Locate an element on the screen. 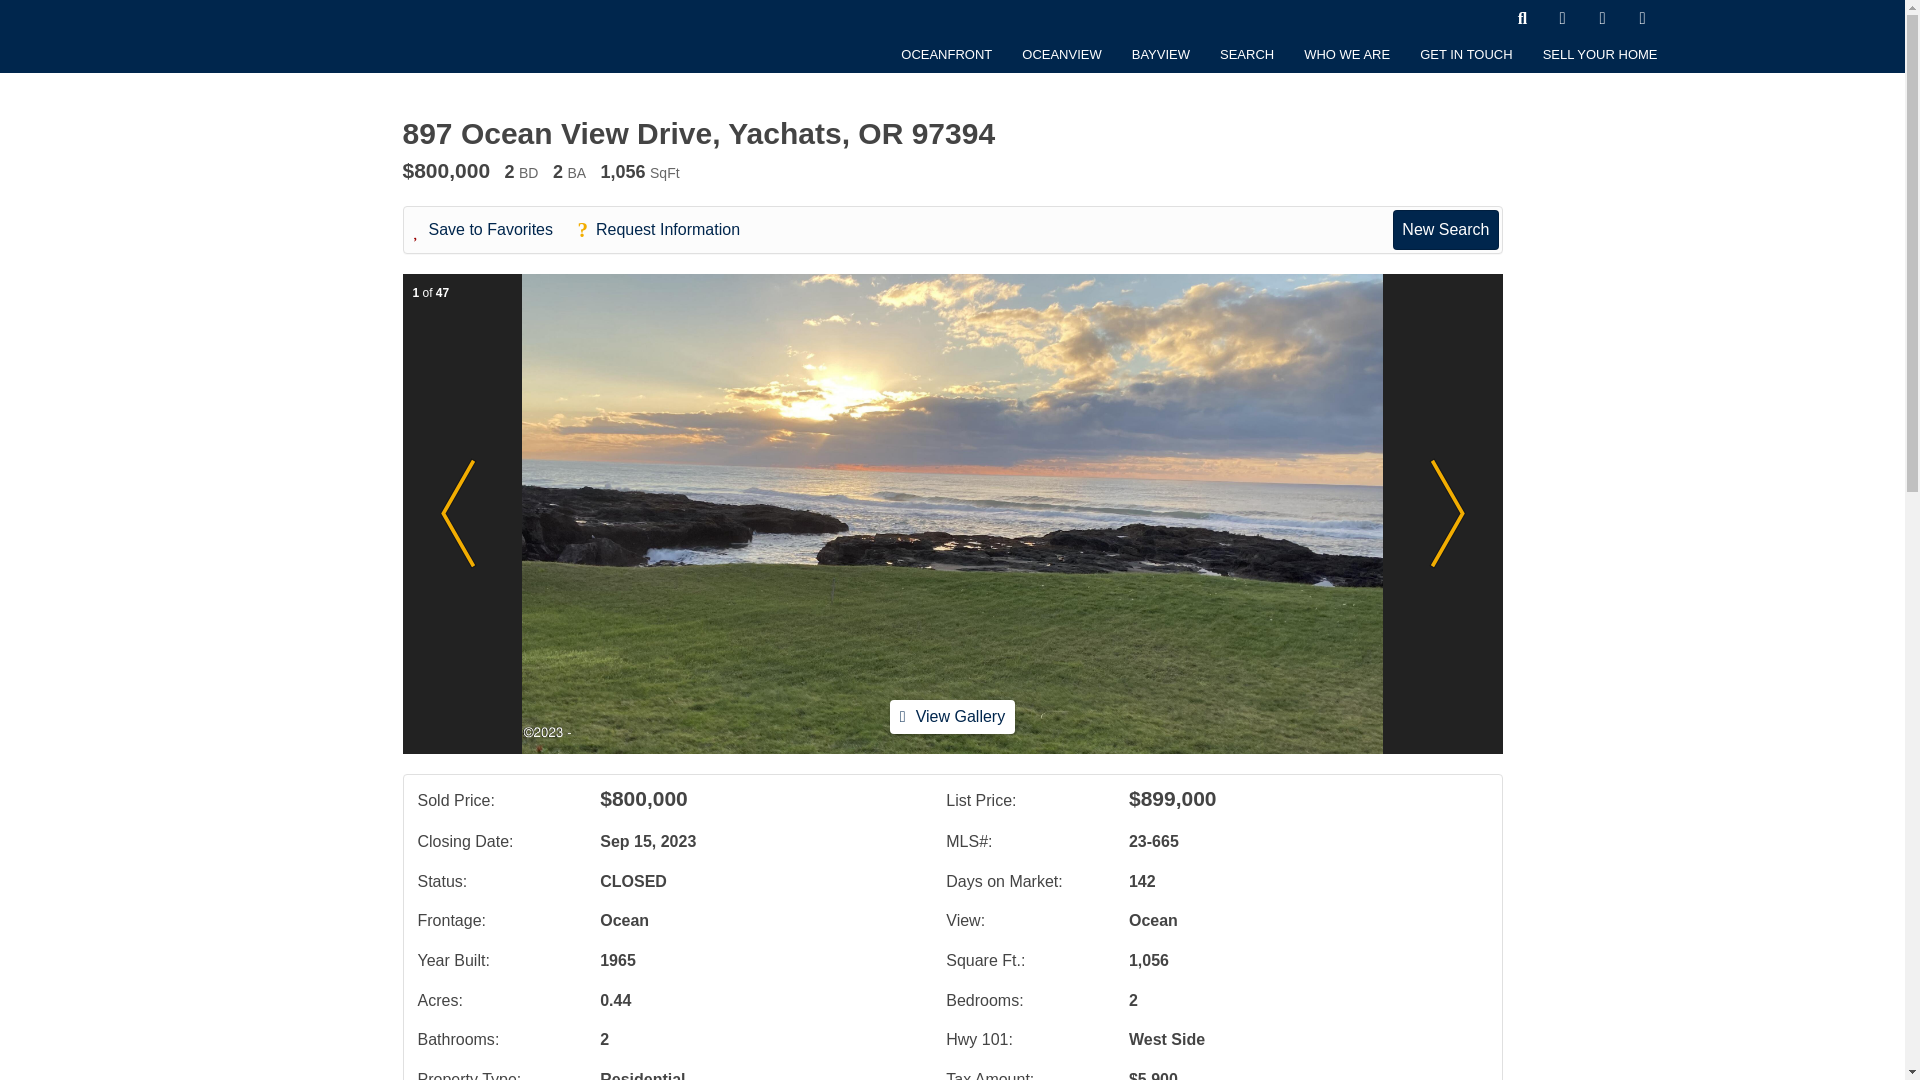  Request Information is located at coordinates (668, 230).